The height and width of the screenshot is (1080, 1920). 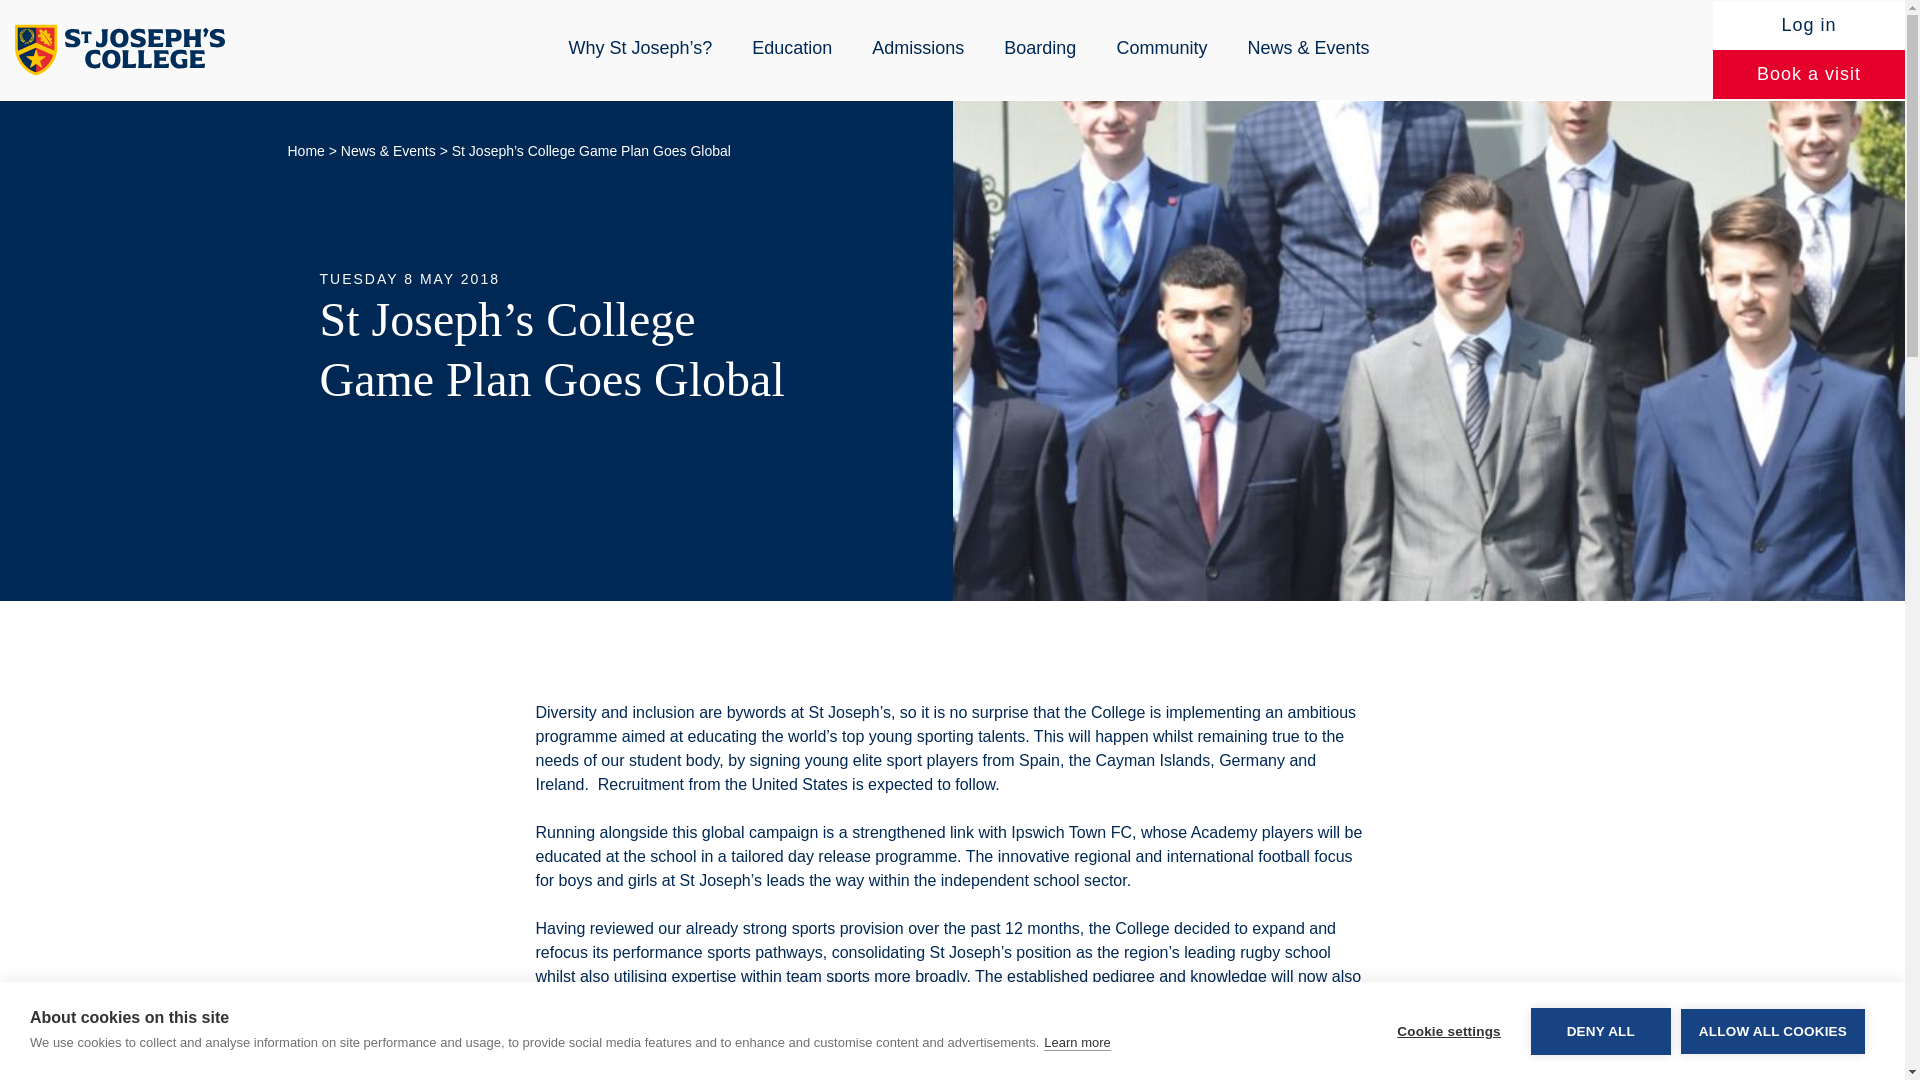 I want to click on Community, so click(x=1161, y=48).